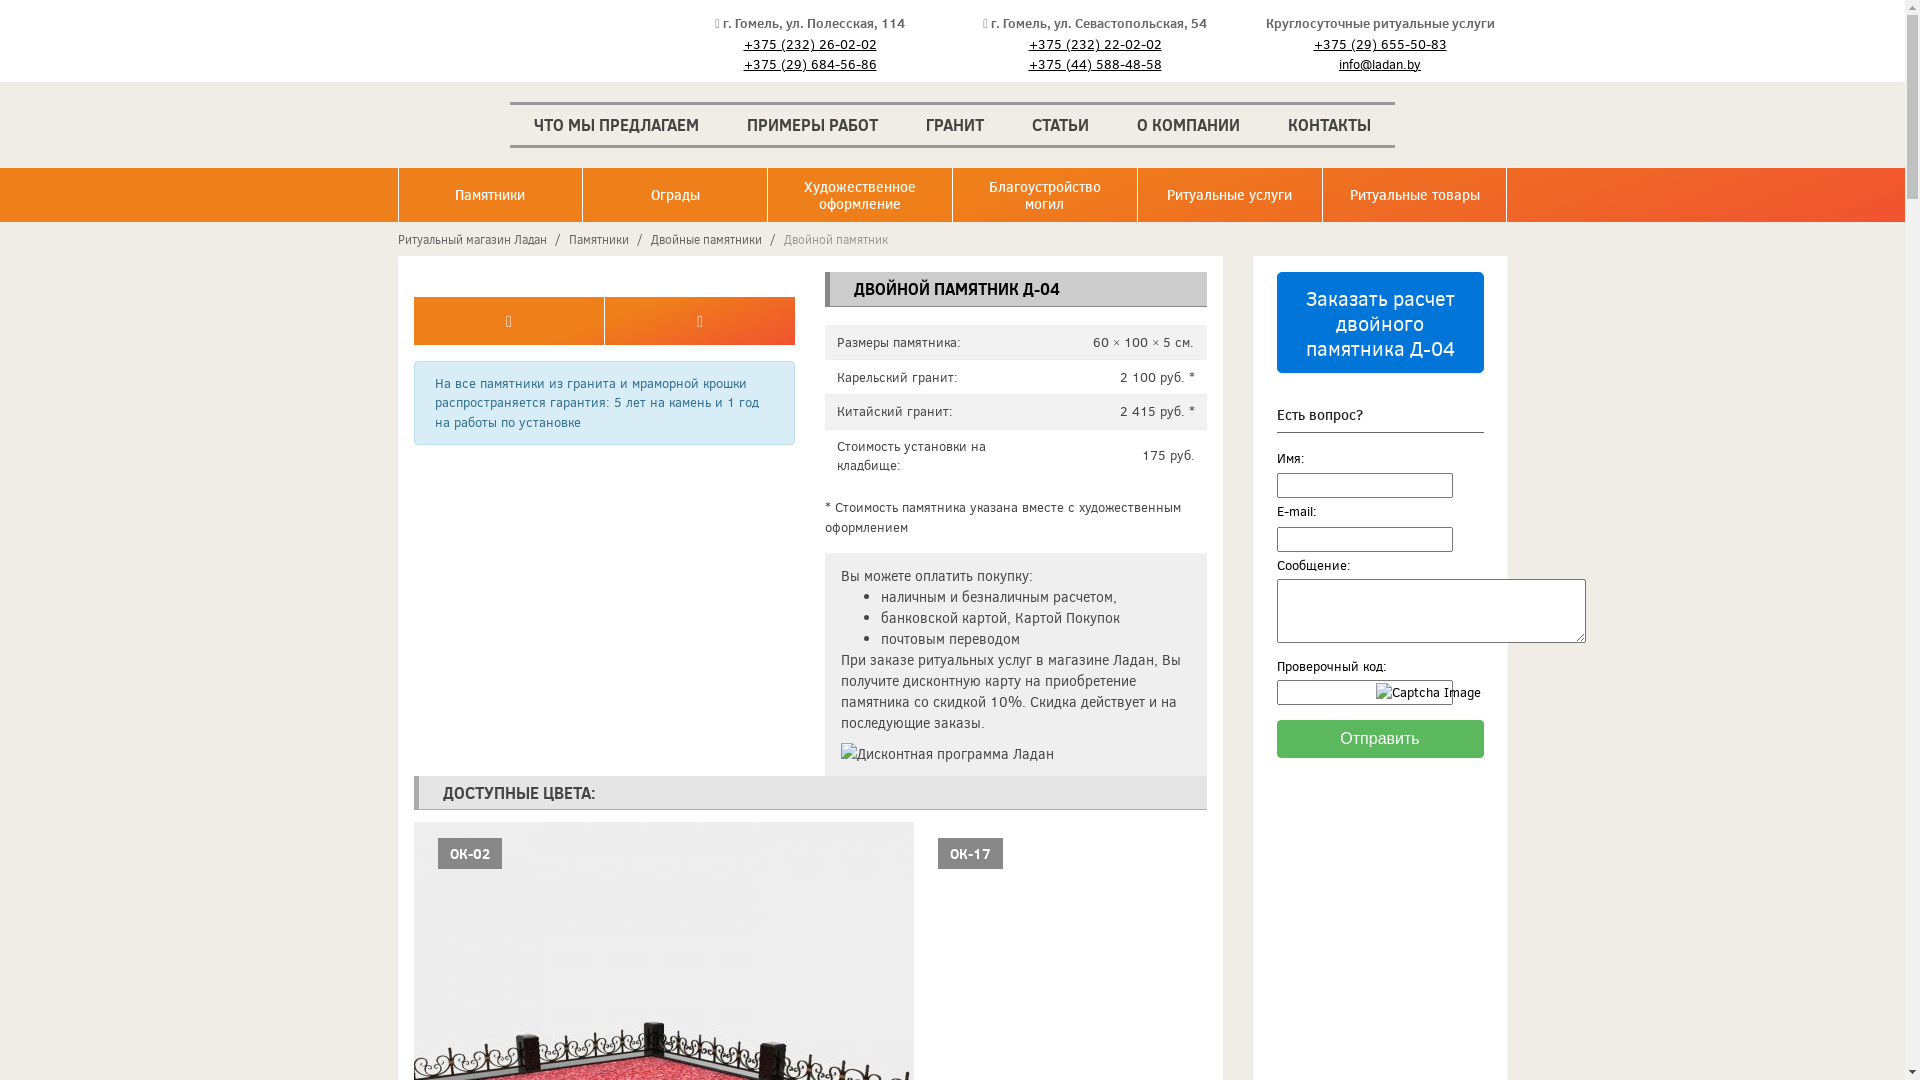  What do you see at coordinates (1096, 44) in the screenshot?
I see `+375 (232) 22-02-02` at bounding box center [1096, 44].